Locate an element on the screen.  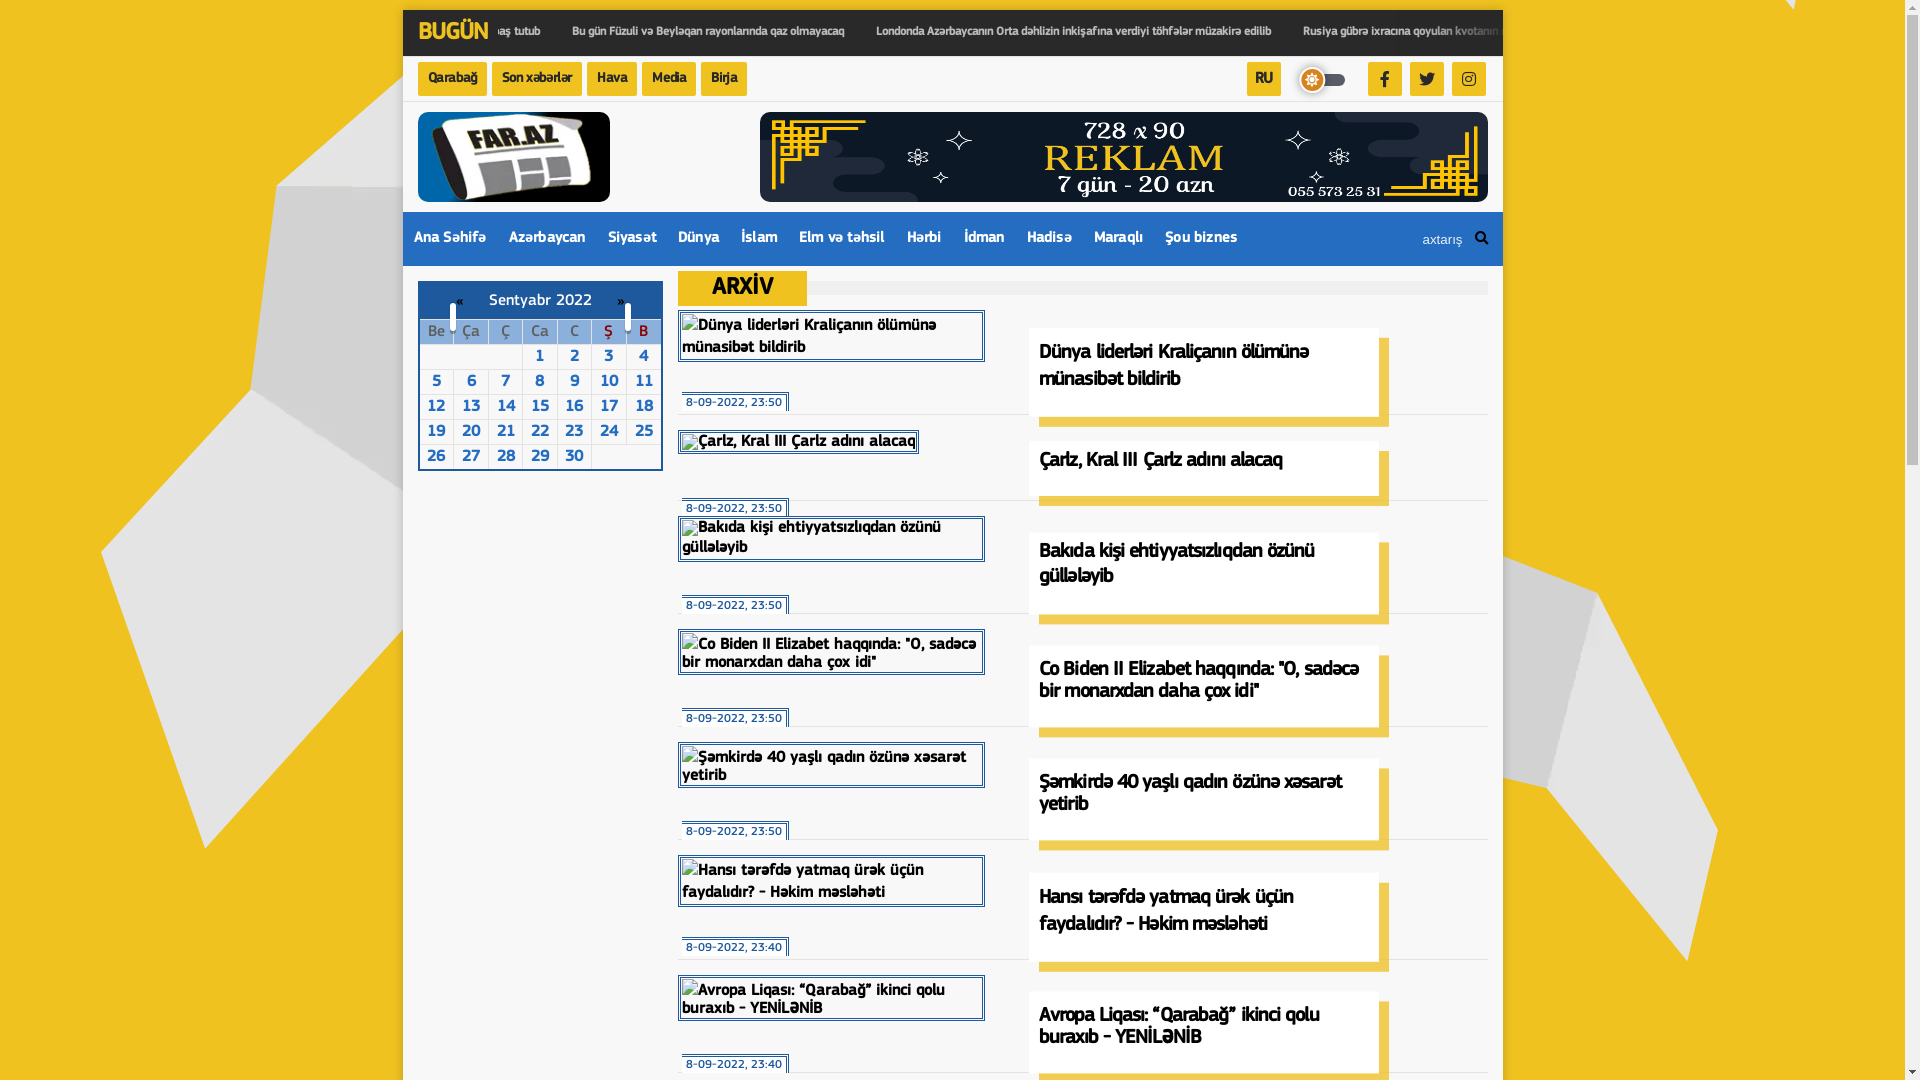
1 is located at coordinates (540, 357).